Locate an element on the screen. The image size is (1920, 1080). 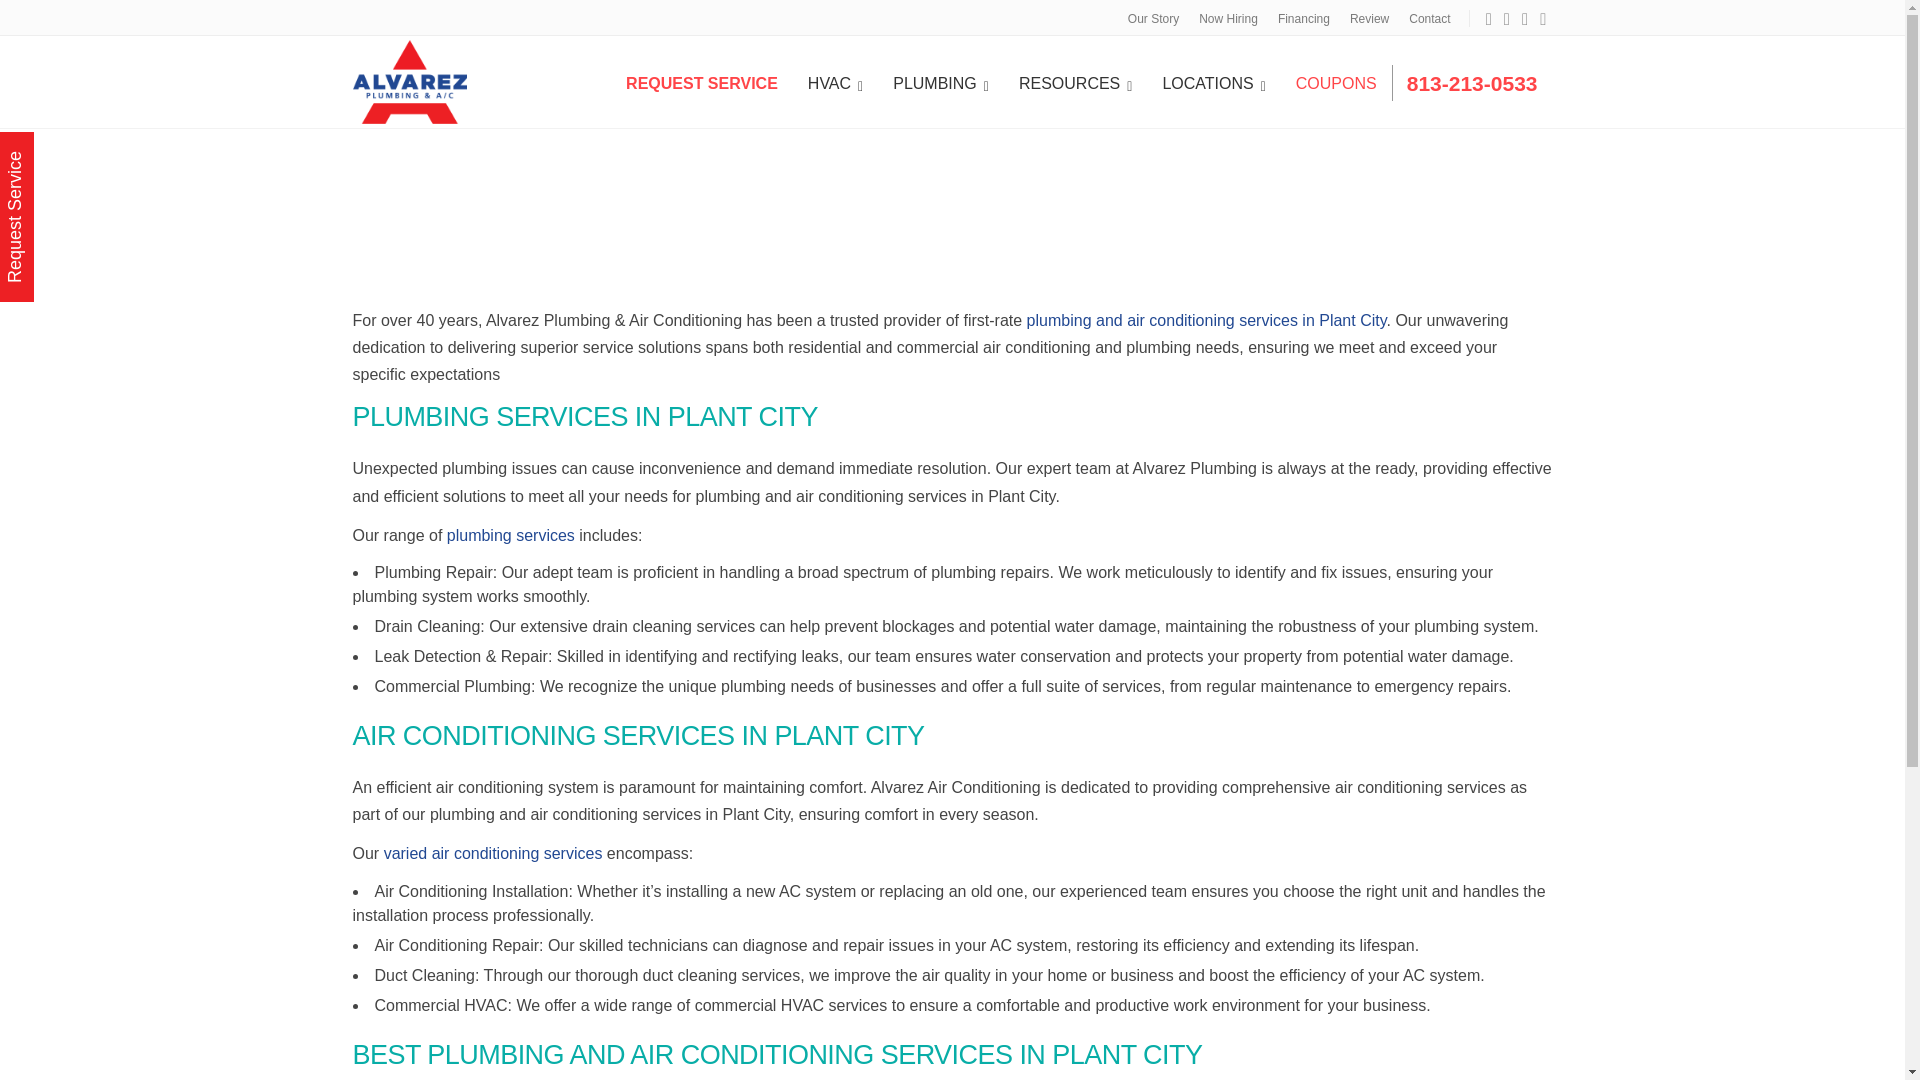
Financing is located at coordinates (1304, 18).